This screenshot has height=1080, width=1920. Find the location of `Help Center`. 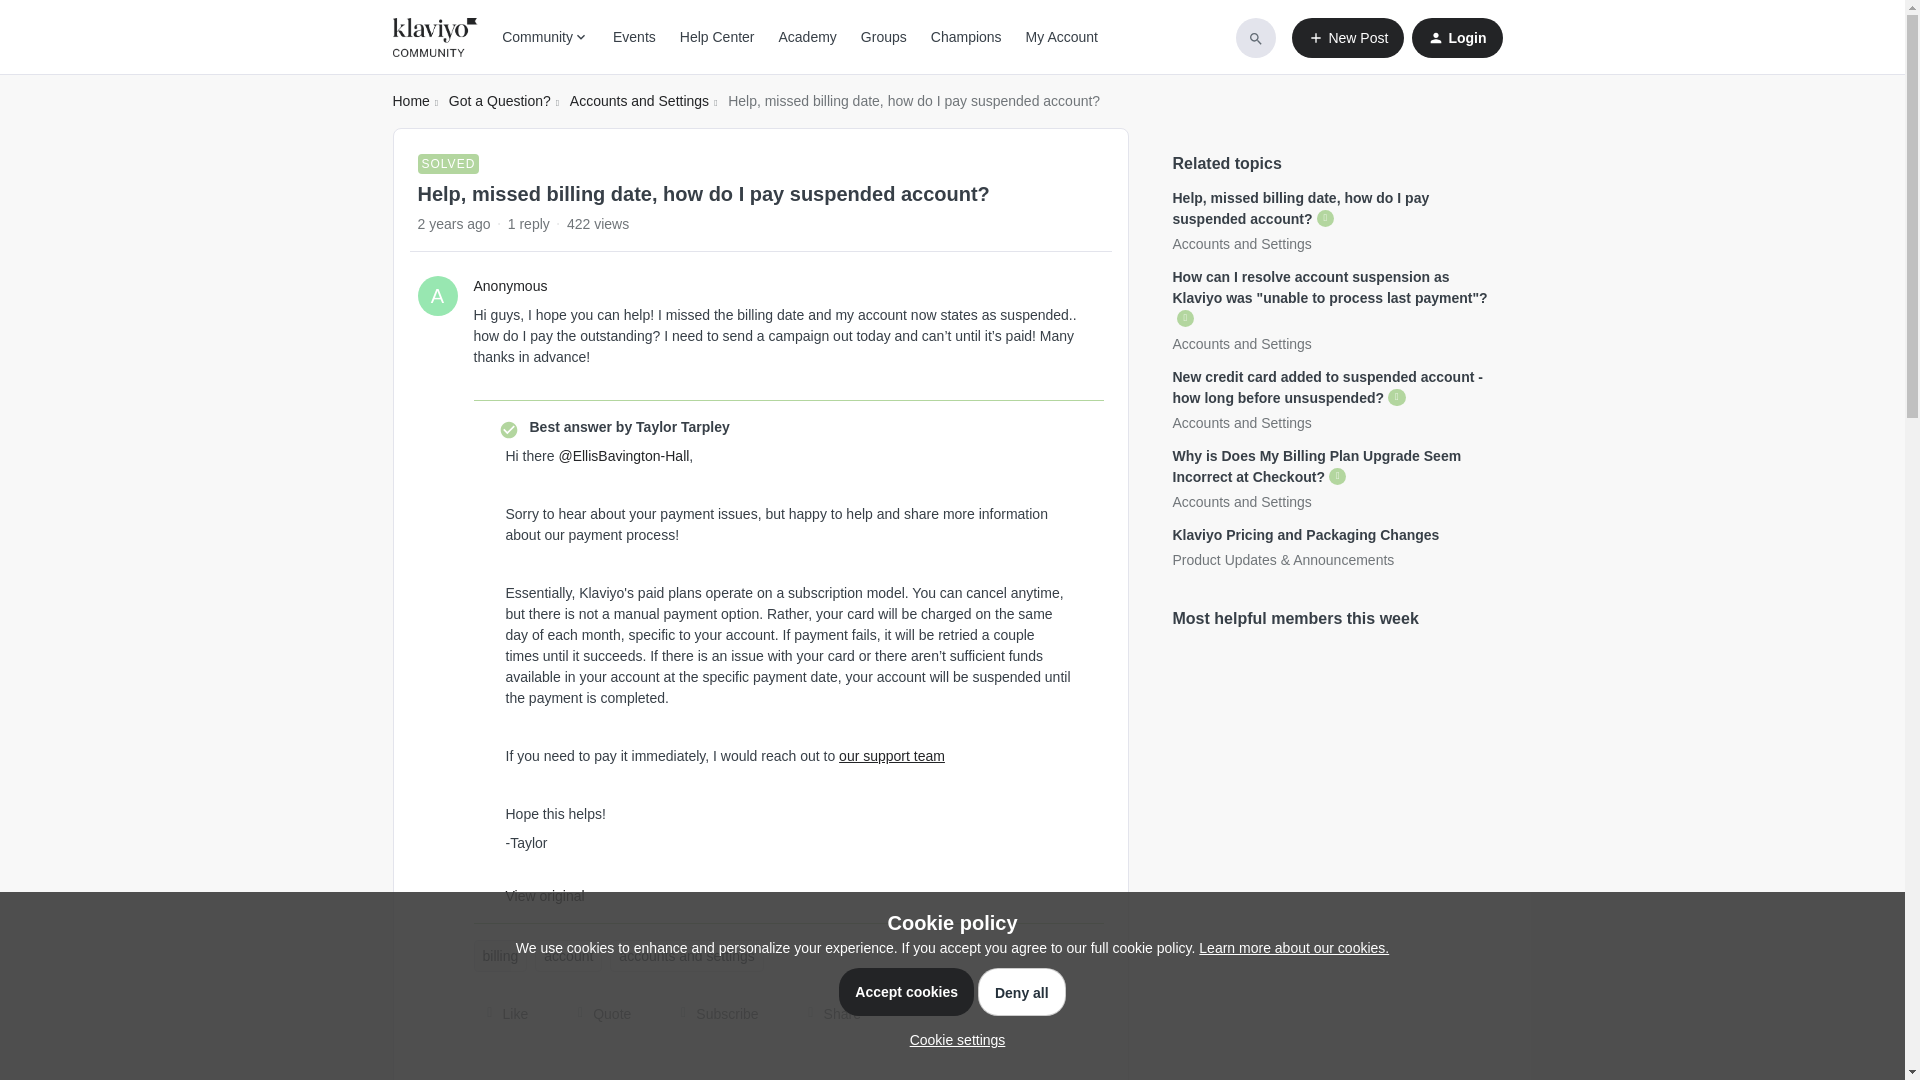

Help Center is located at coordinates (716, 37).